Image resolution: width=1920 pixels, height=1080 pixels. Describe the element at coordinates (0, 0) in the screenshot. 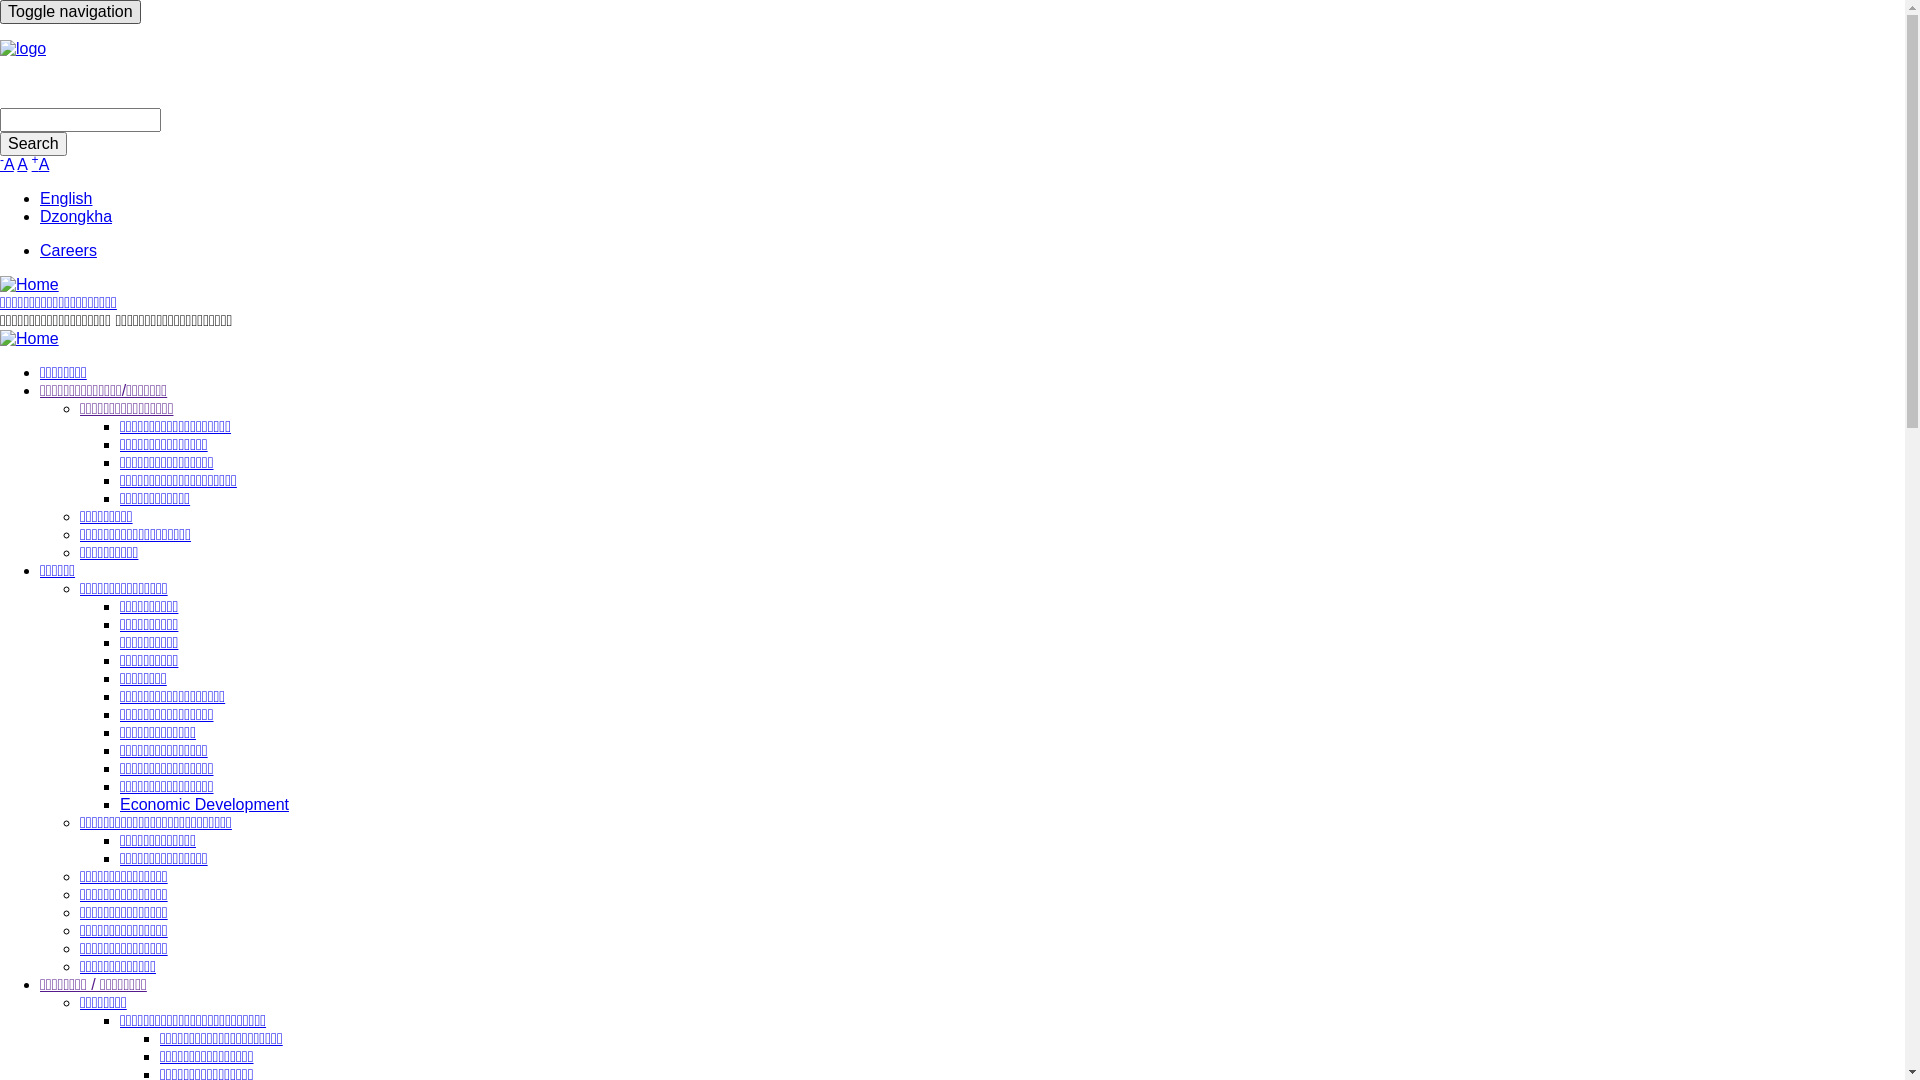

I see `Skip to main content` at that location.